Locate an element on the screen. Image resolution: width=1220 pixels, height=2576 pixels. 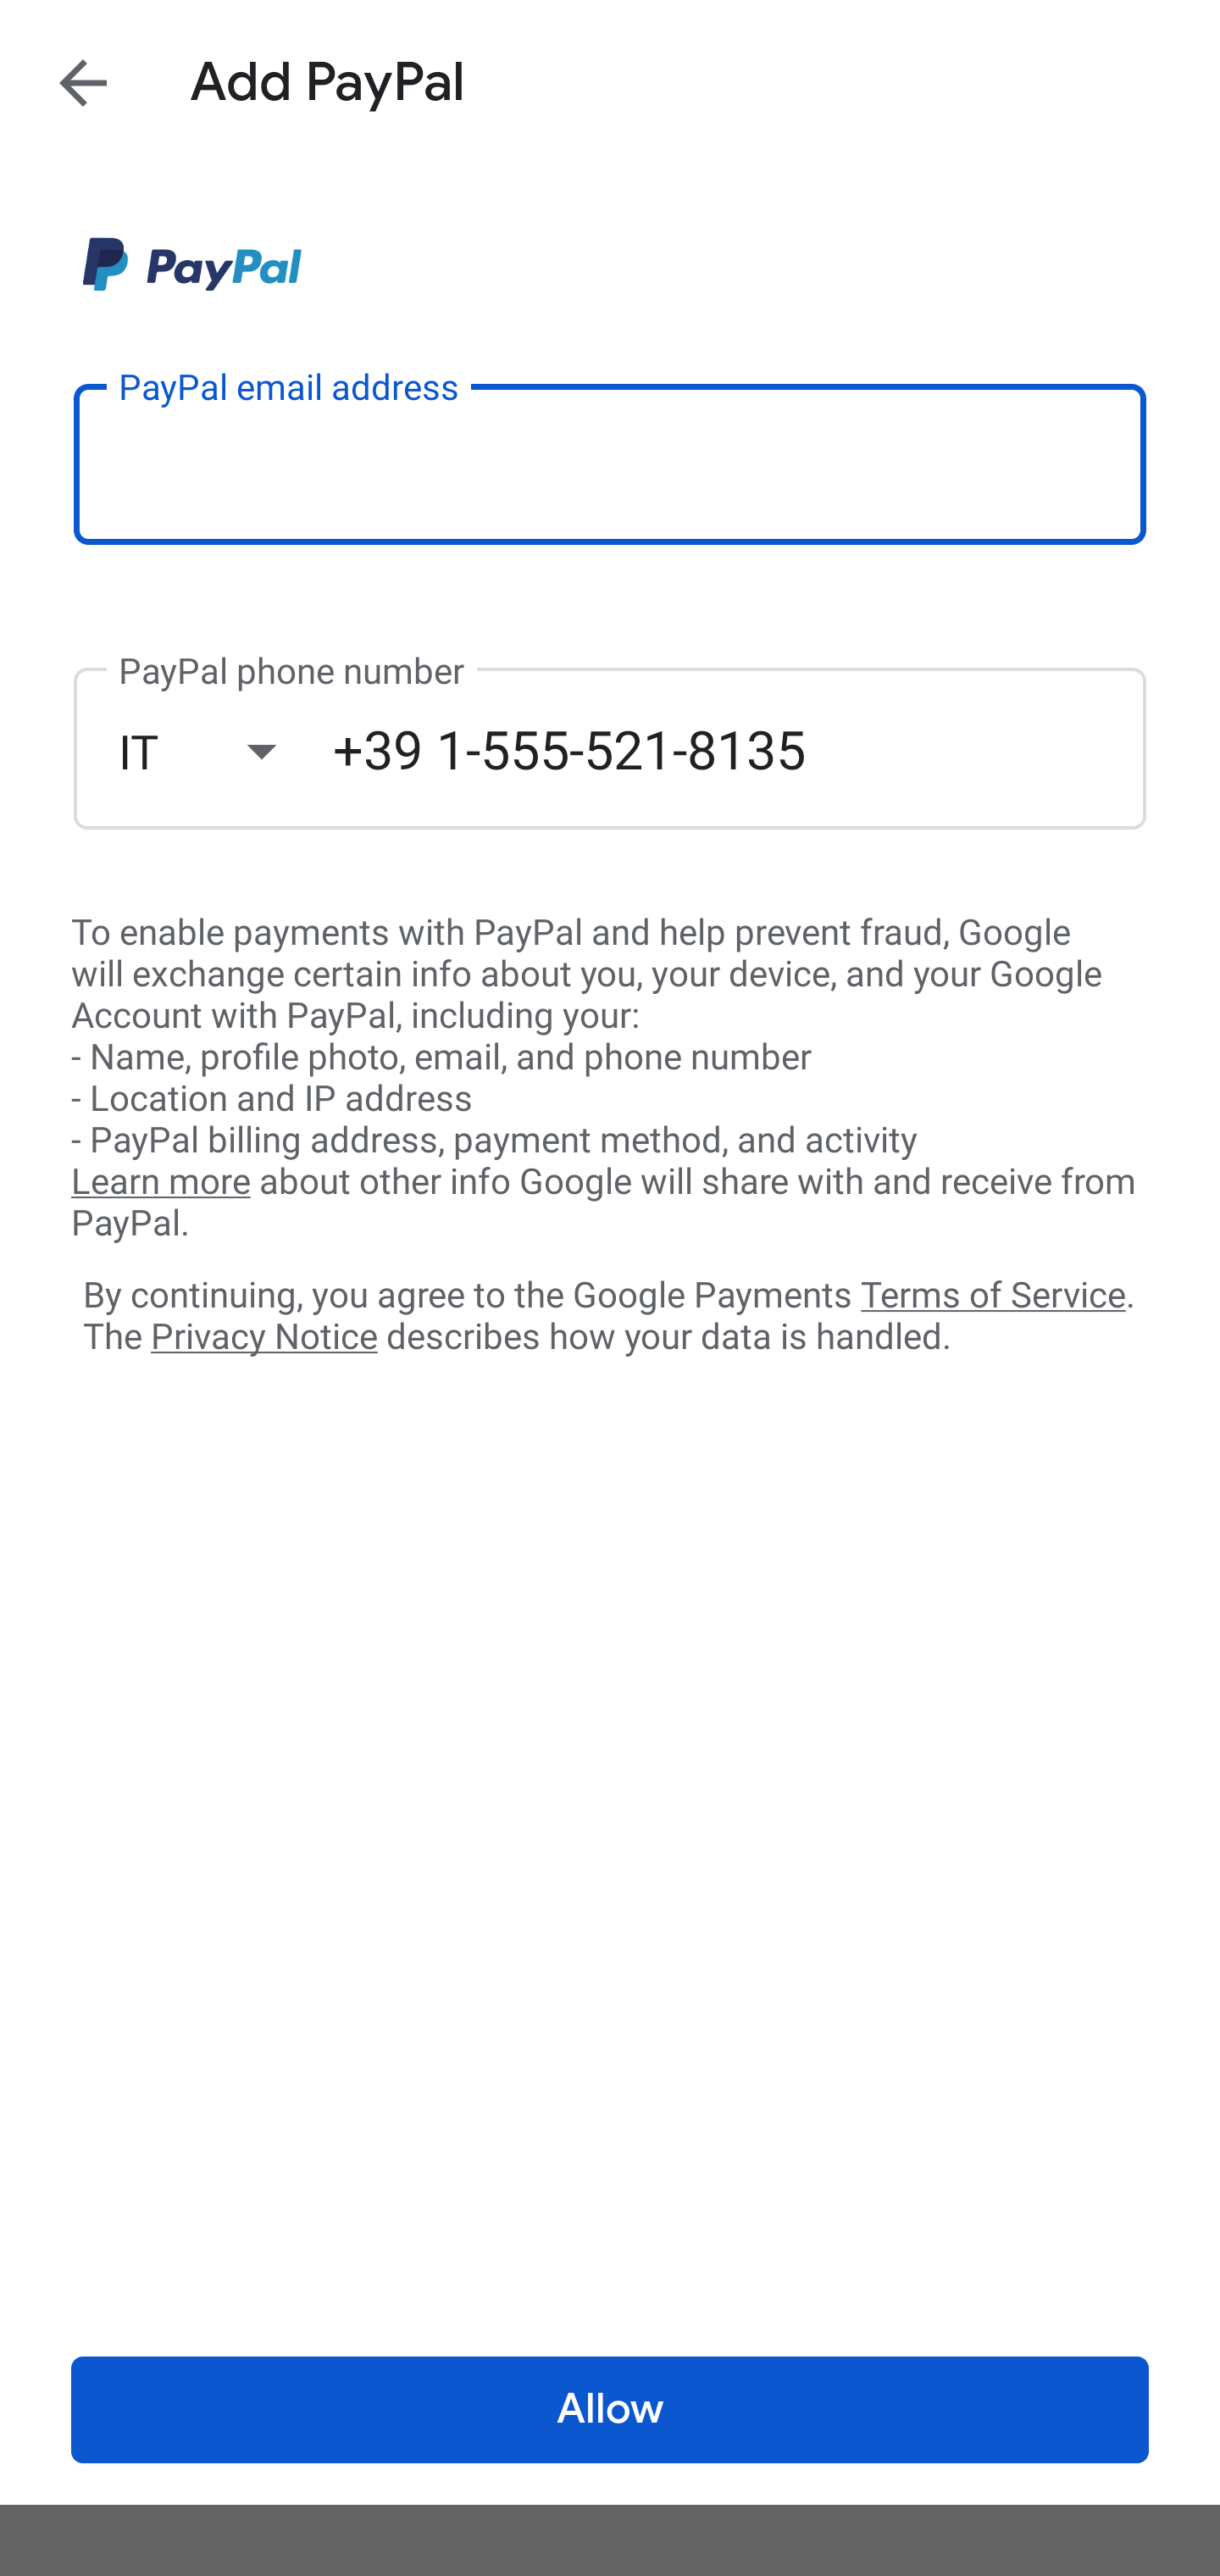
PayPal email address is located at coordinates (610, 463).